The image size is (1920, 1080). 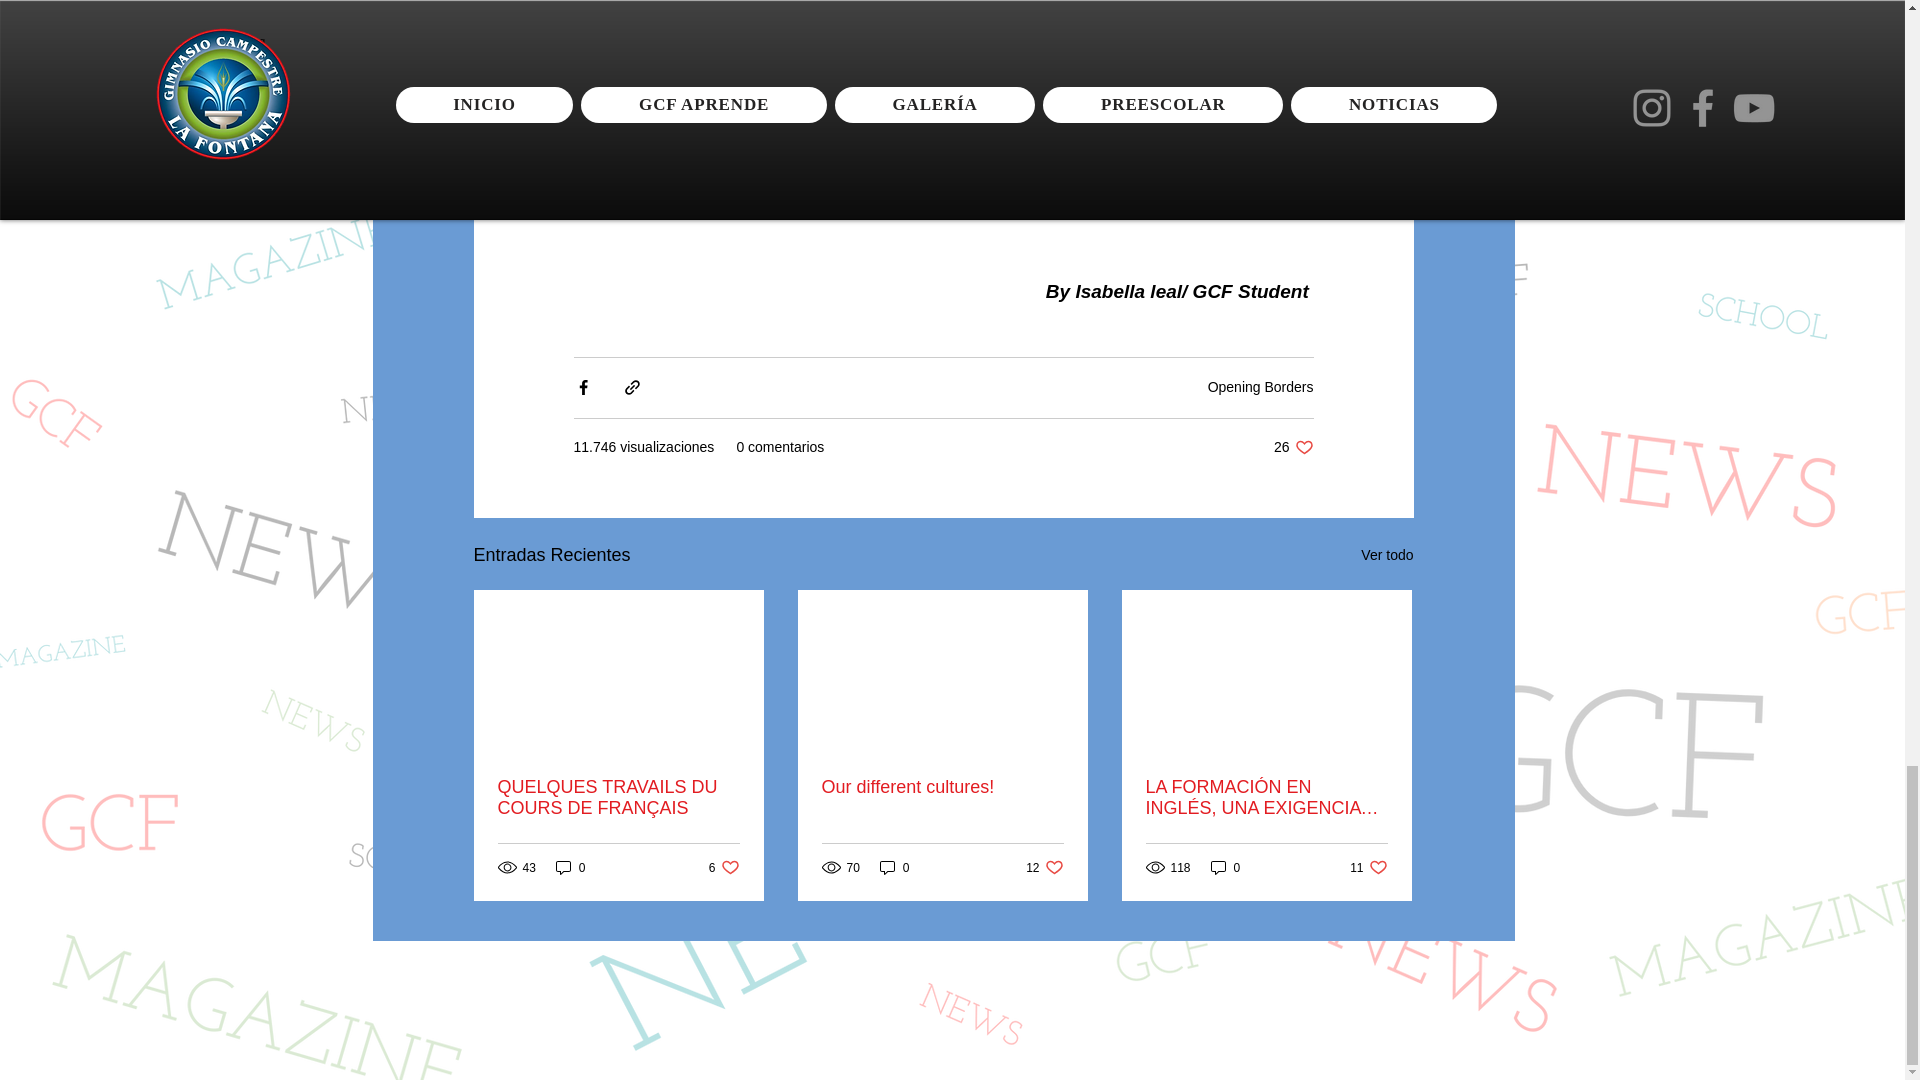 I want to click on Our different cultures!, so click(x=1226, y=866).